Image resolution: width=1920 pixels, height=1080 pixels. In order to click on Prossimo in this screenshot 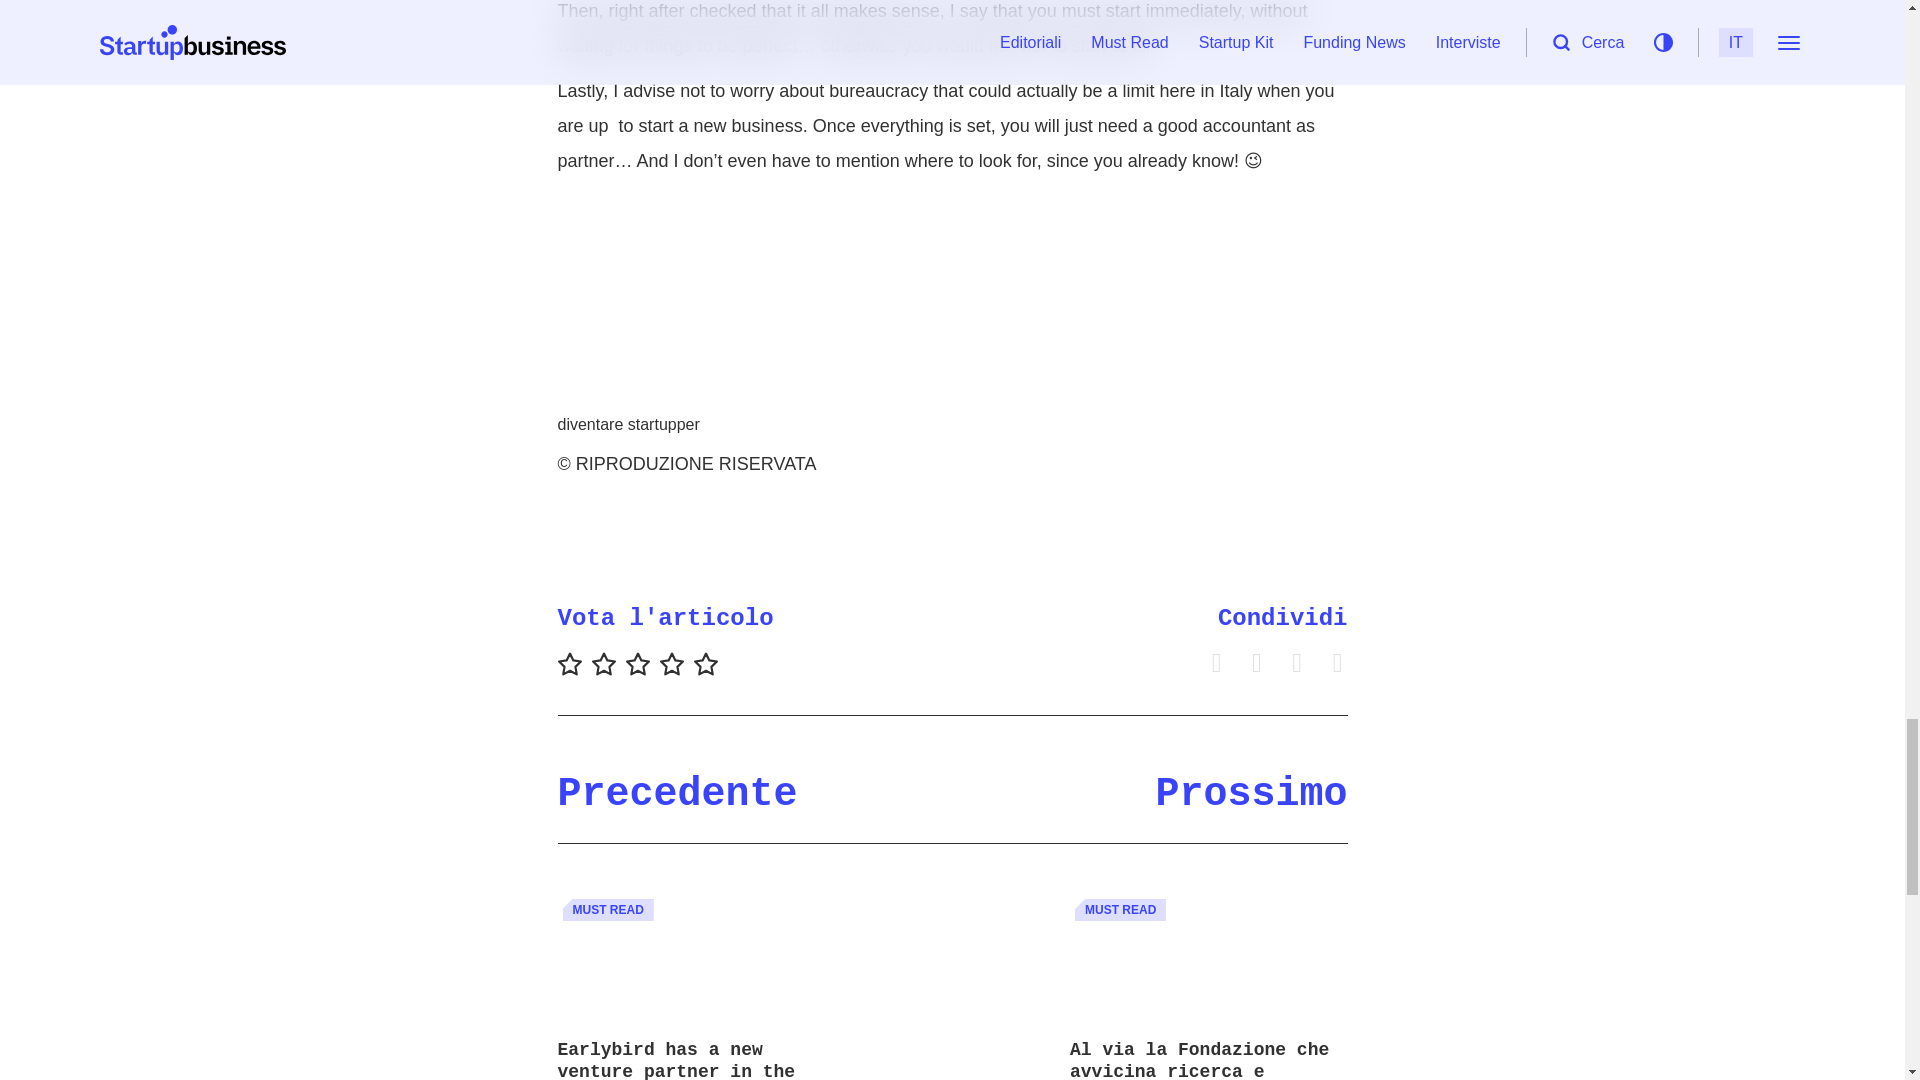, I will do `click(1251, 794)`.